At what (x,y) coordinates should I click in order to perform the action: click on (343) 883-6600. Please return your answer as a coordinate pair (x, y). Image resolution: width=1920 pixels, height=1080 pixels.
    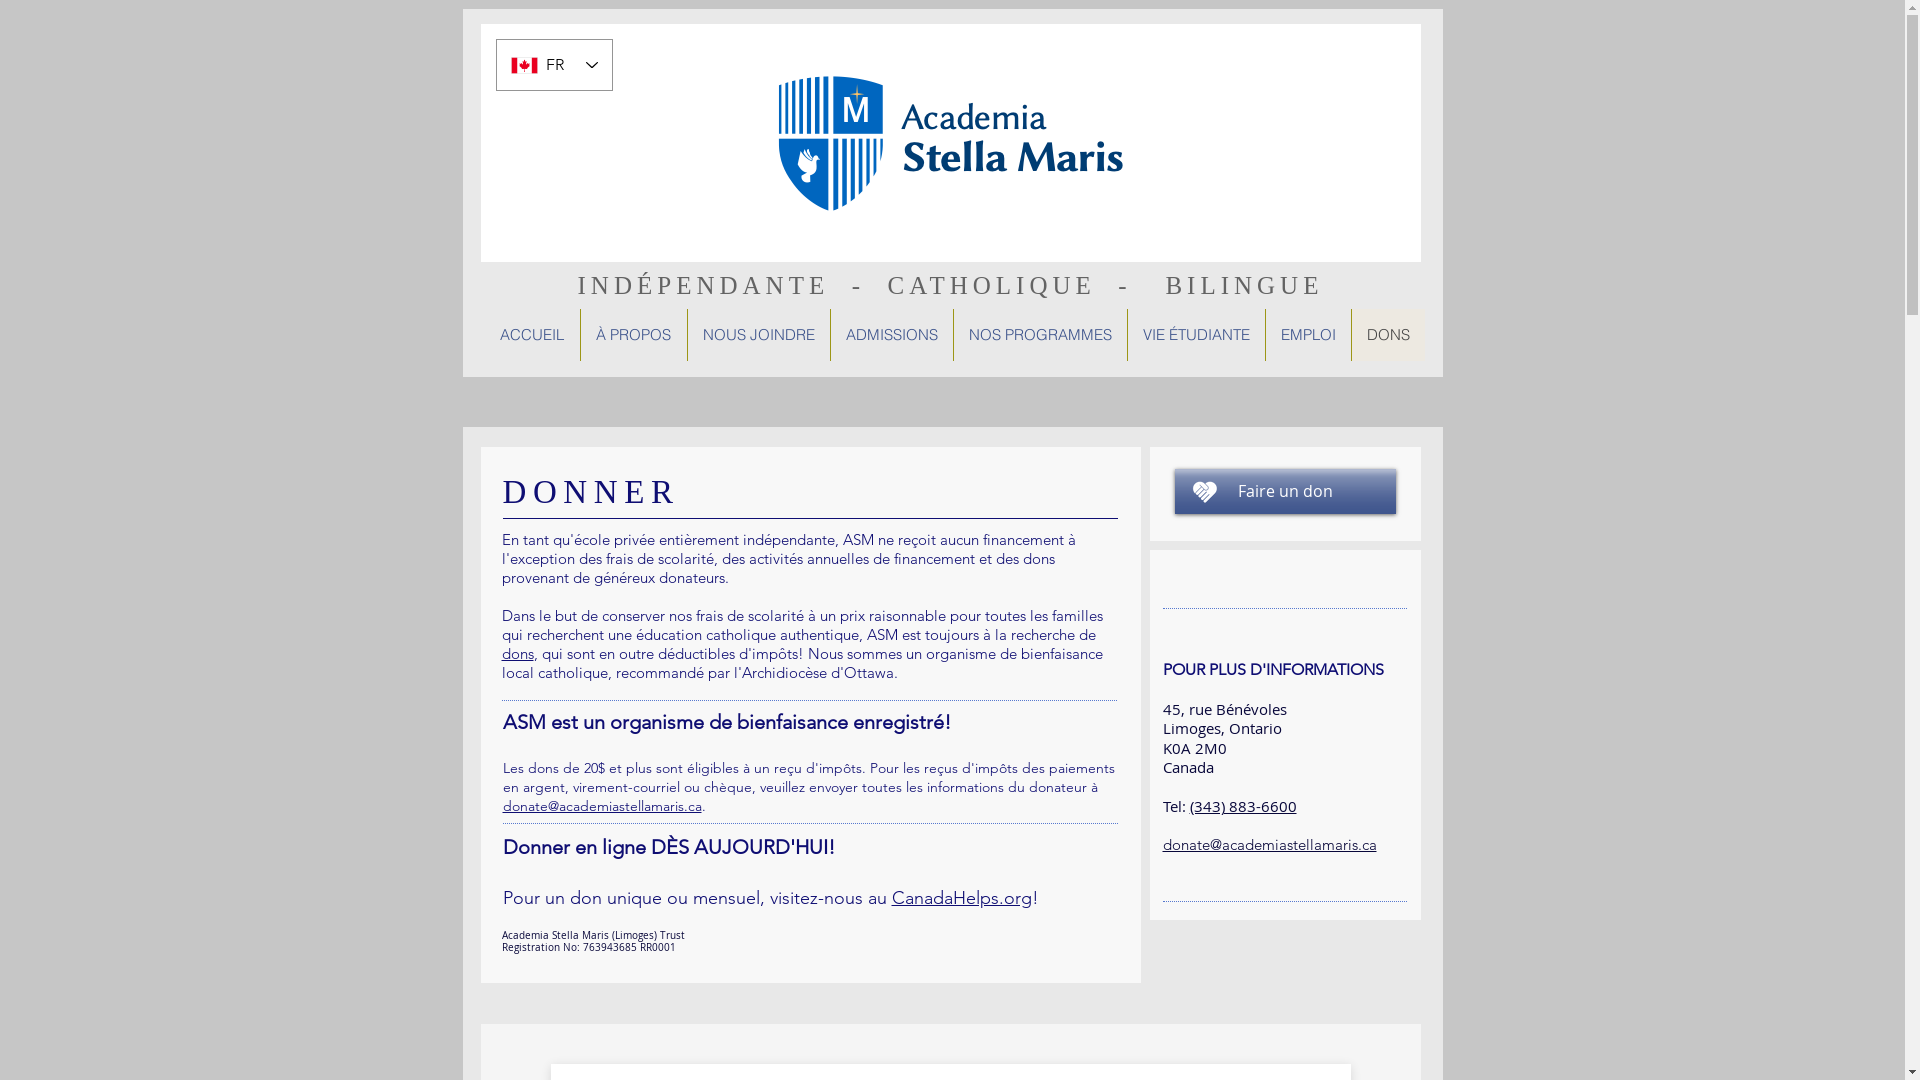
    Looking at the image, I should click on (1244, 806).